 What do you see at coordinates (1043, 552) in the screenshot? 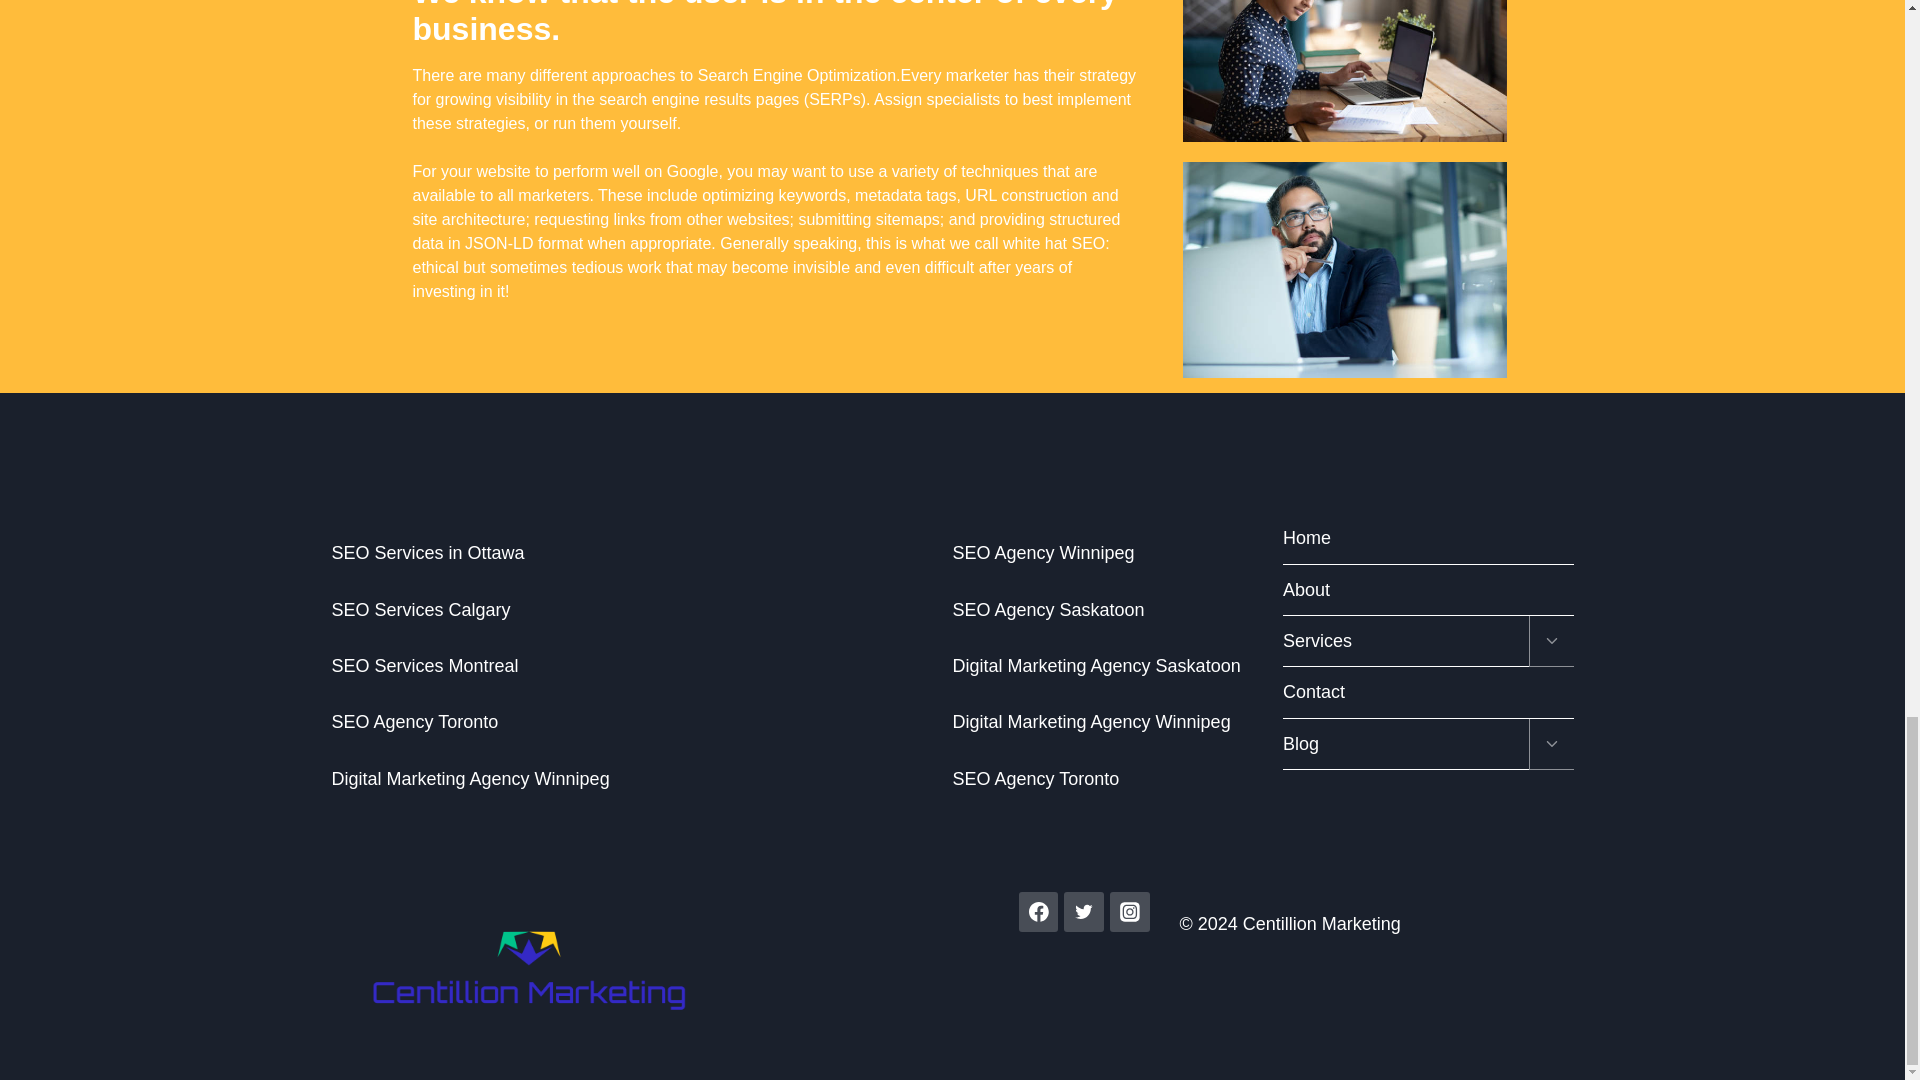
I see `SEO Agency Winnipeg` at bounding box center [1043, 552].